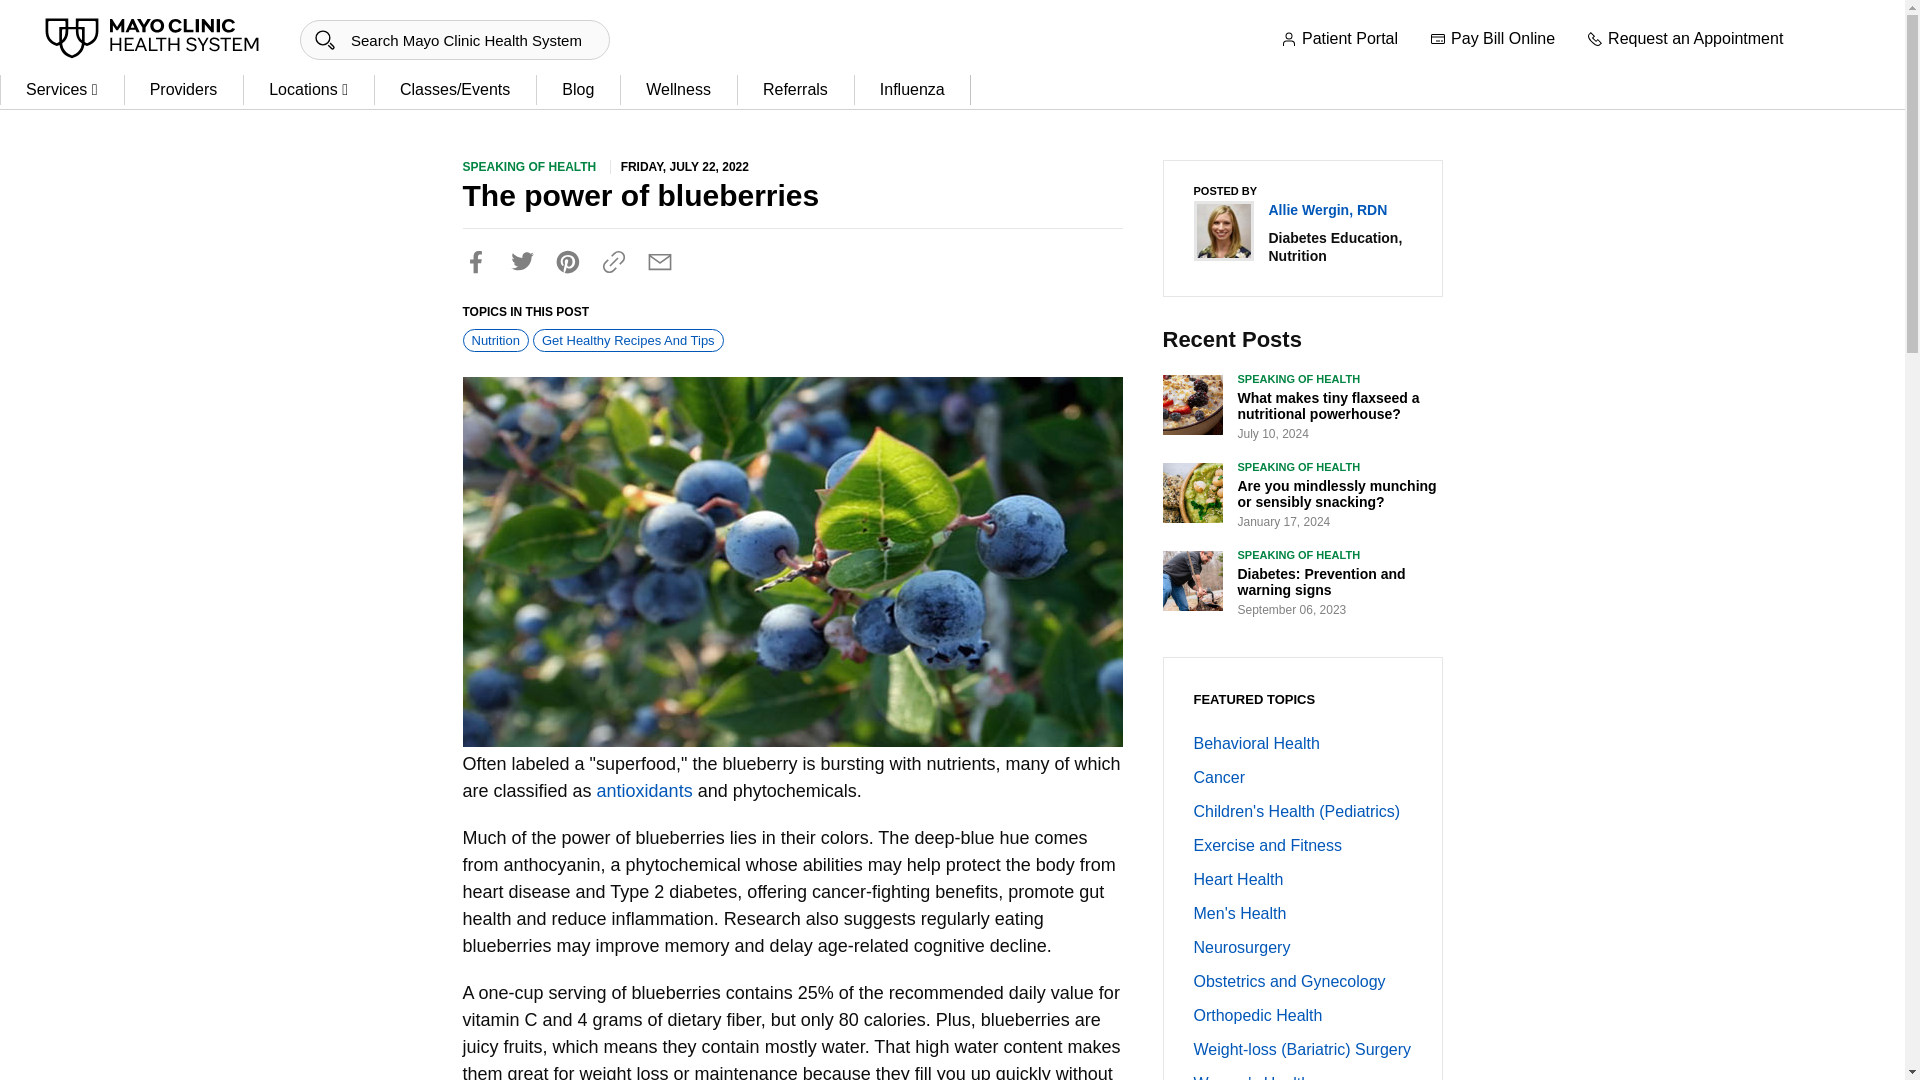 This screenshot has height=1080, width=1920. What do you see at coordinates (1685, 40) in the screenshot?
I see `Request an Appointment` at bounding box center [1685, 40].